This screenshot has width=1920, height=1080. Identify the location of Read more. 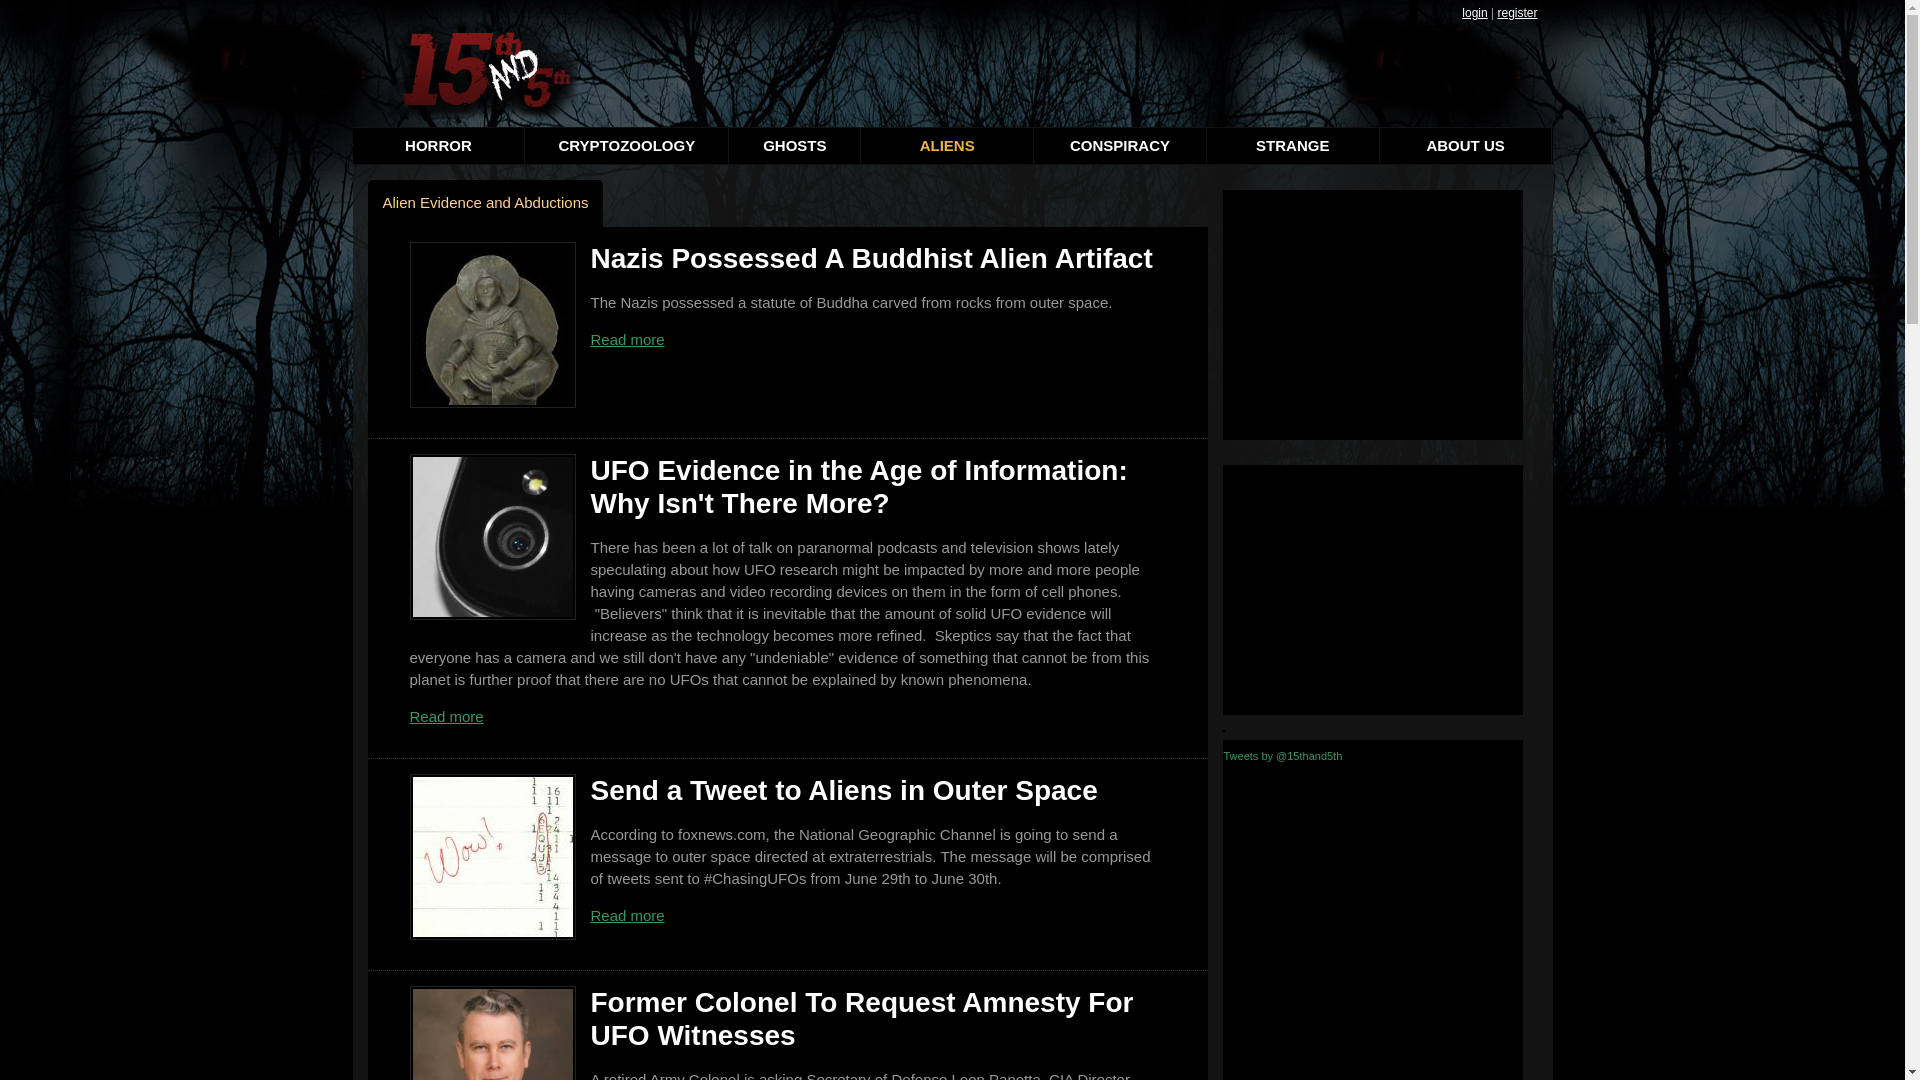
(627, 338).